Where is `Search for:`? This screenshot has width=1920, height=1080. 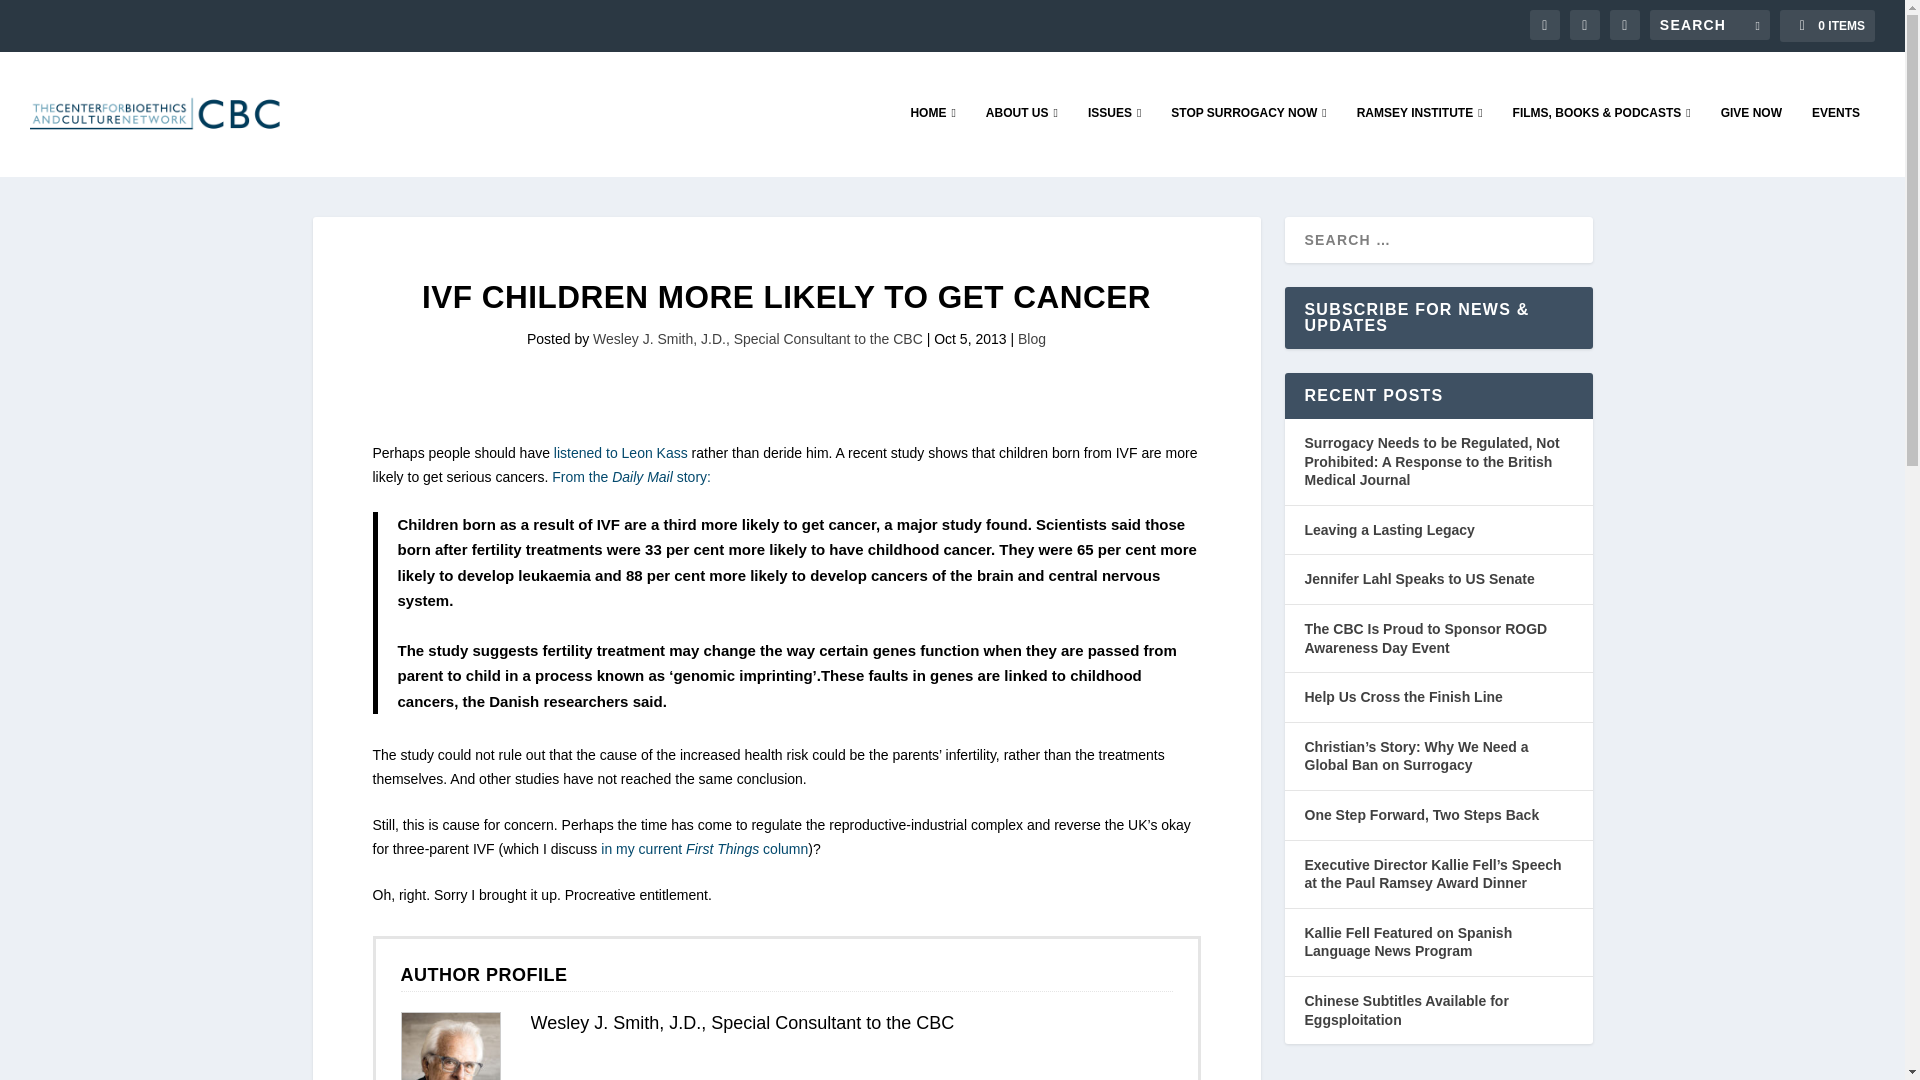
Search for: is located at coordinates (1710, 24).